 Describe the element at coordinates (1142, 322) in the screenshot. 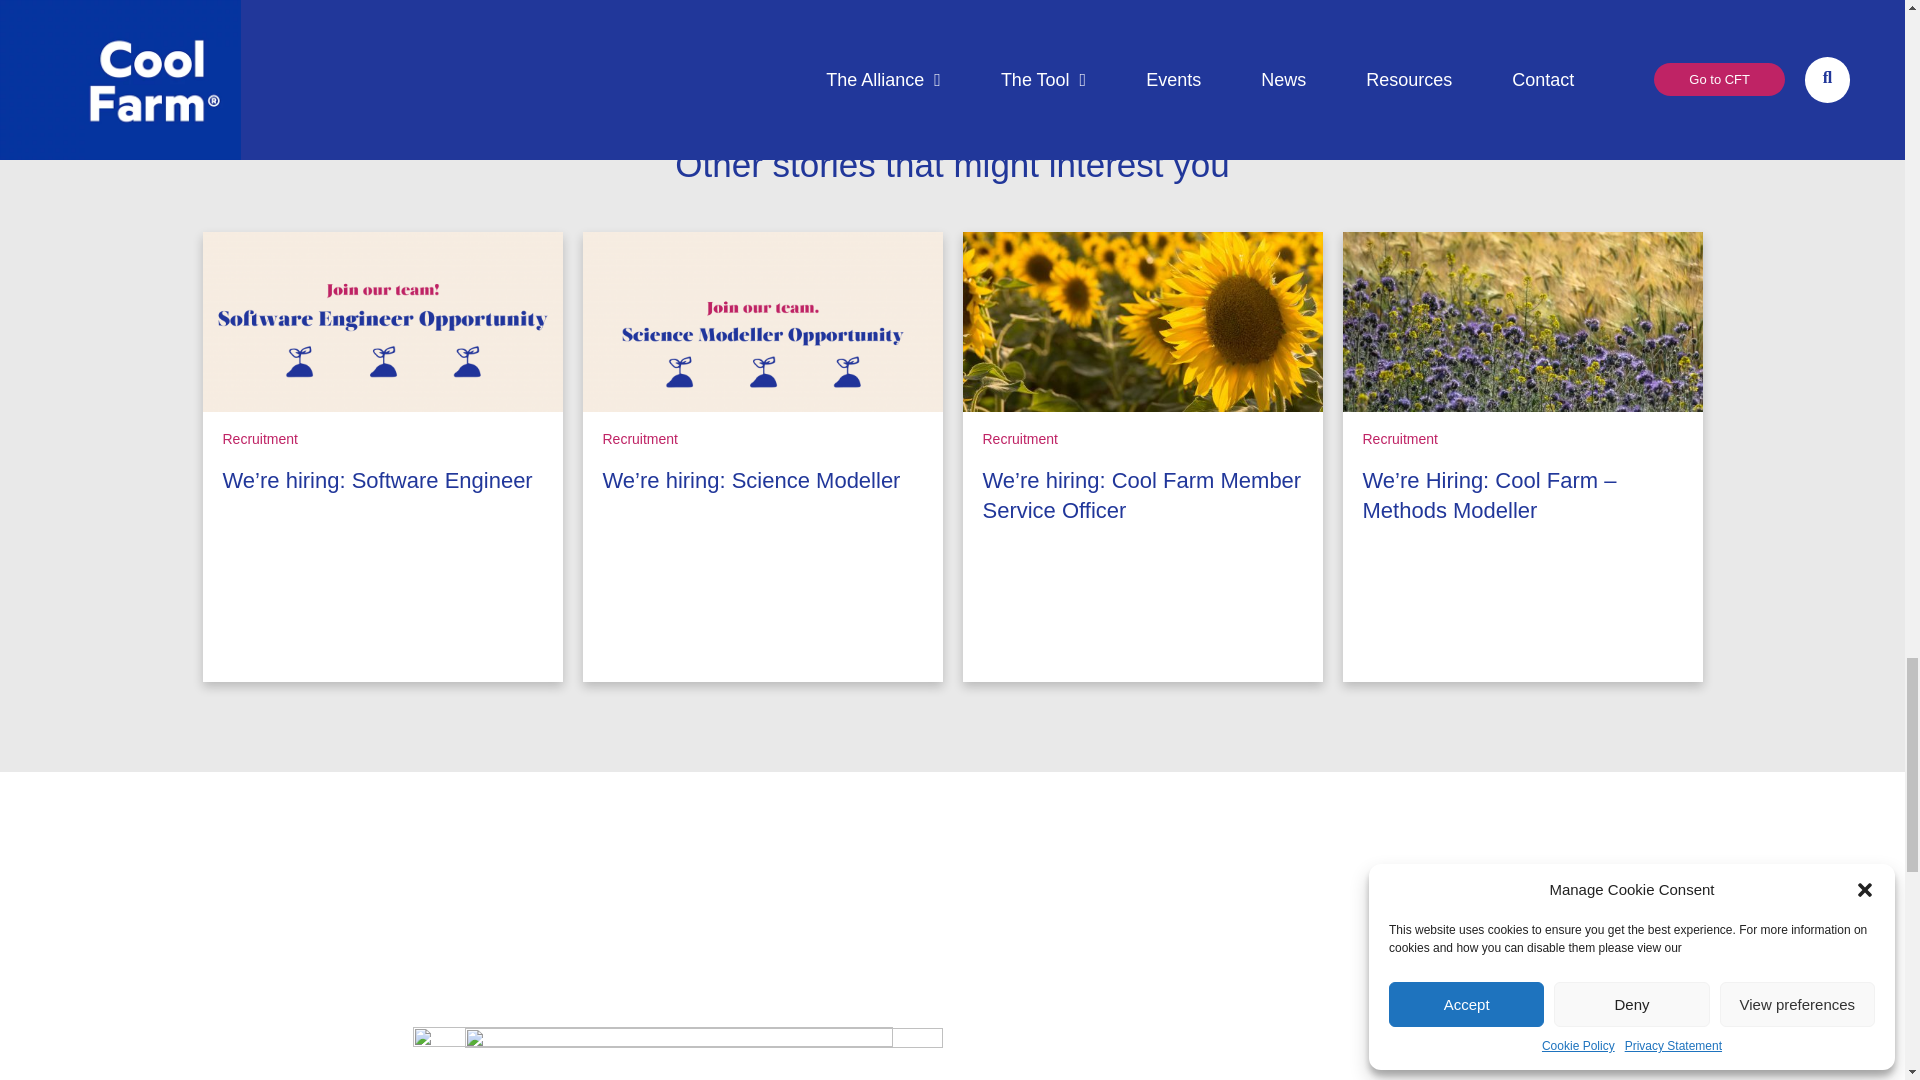

I see `header-Resources` at that location.